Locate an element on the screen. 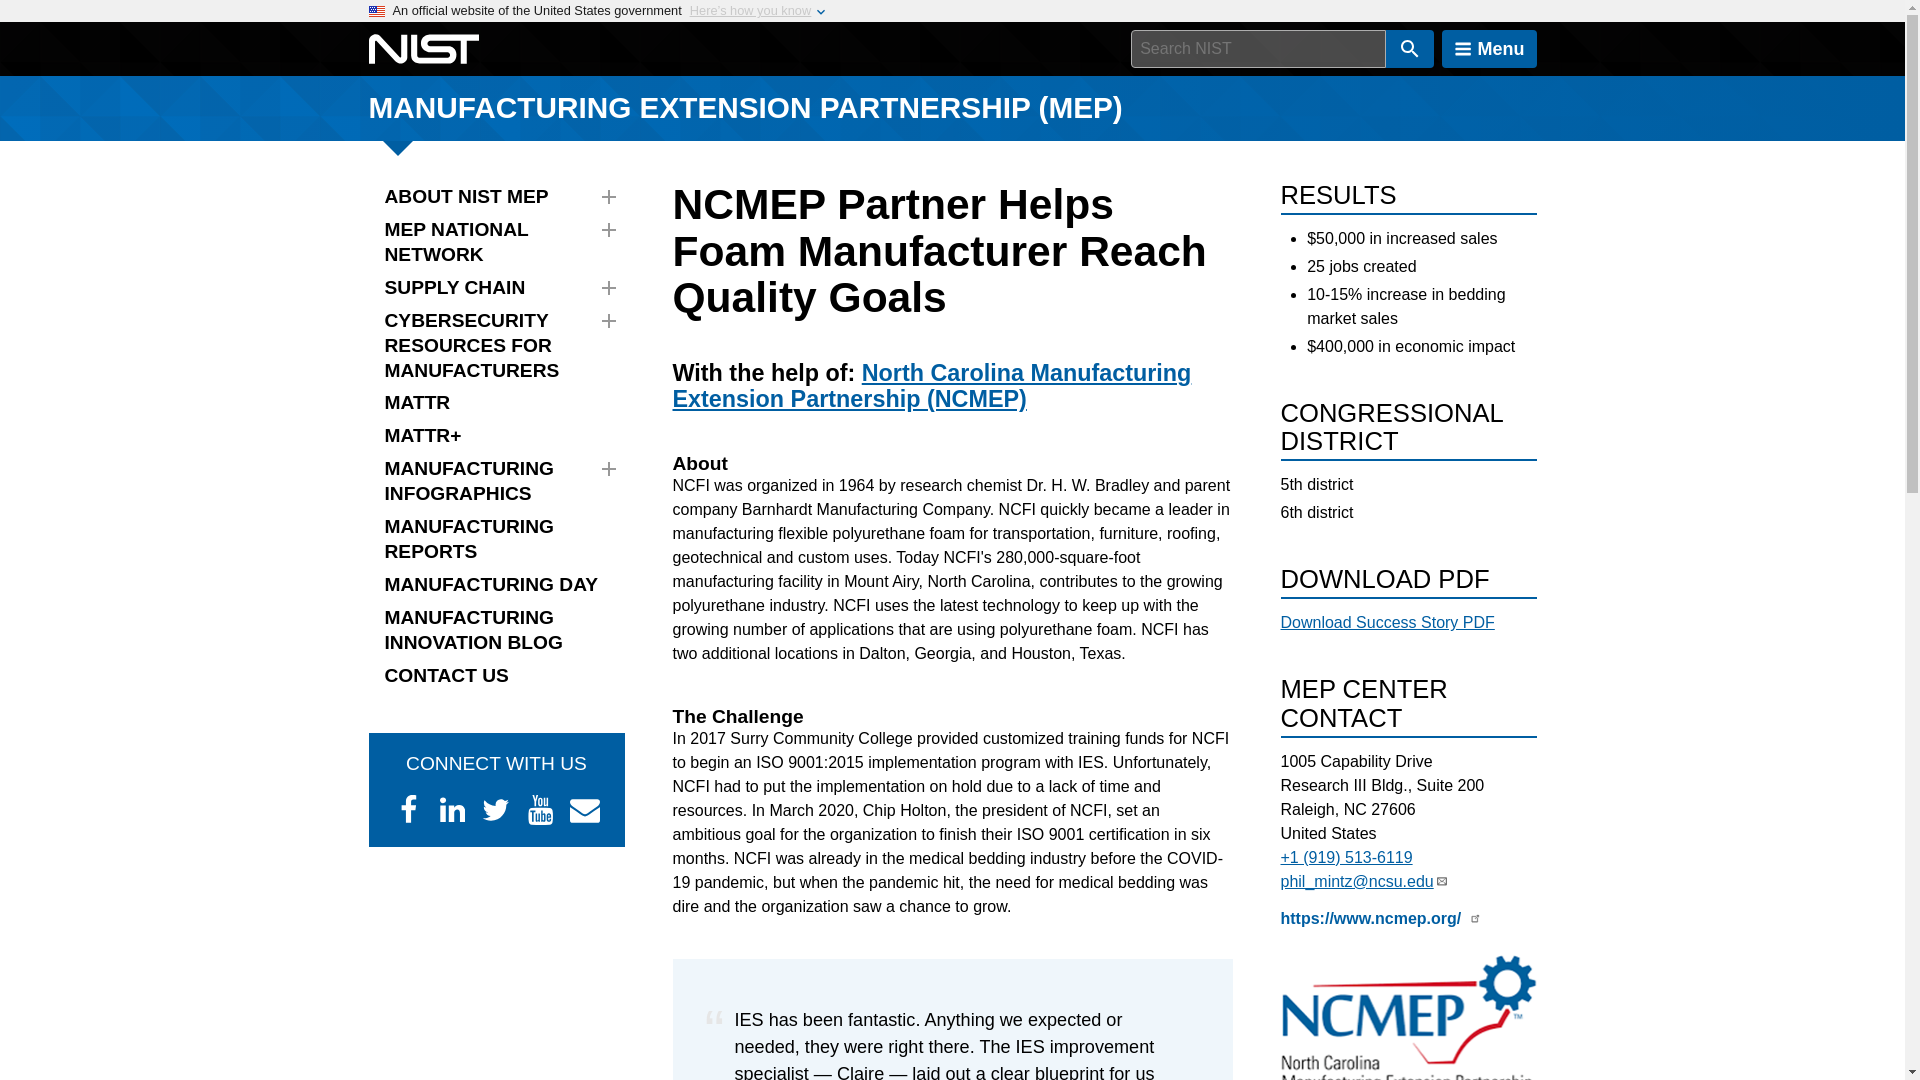 The width and height of the screenshot is (1920, 1080). Download Success Story PDF is located at coordinates (1386, 622).